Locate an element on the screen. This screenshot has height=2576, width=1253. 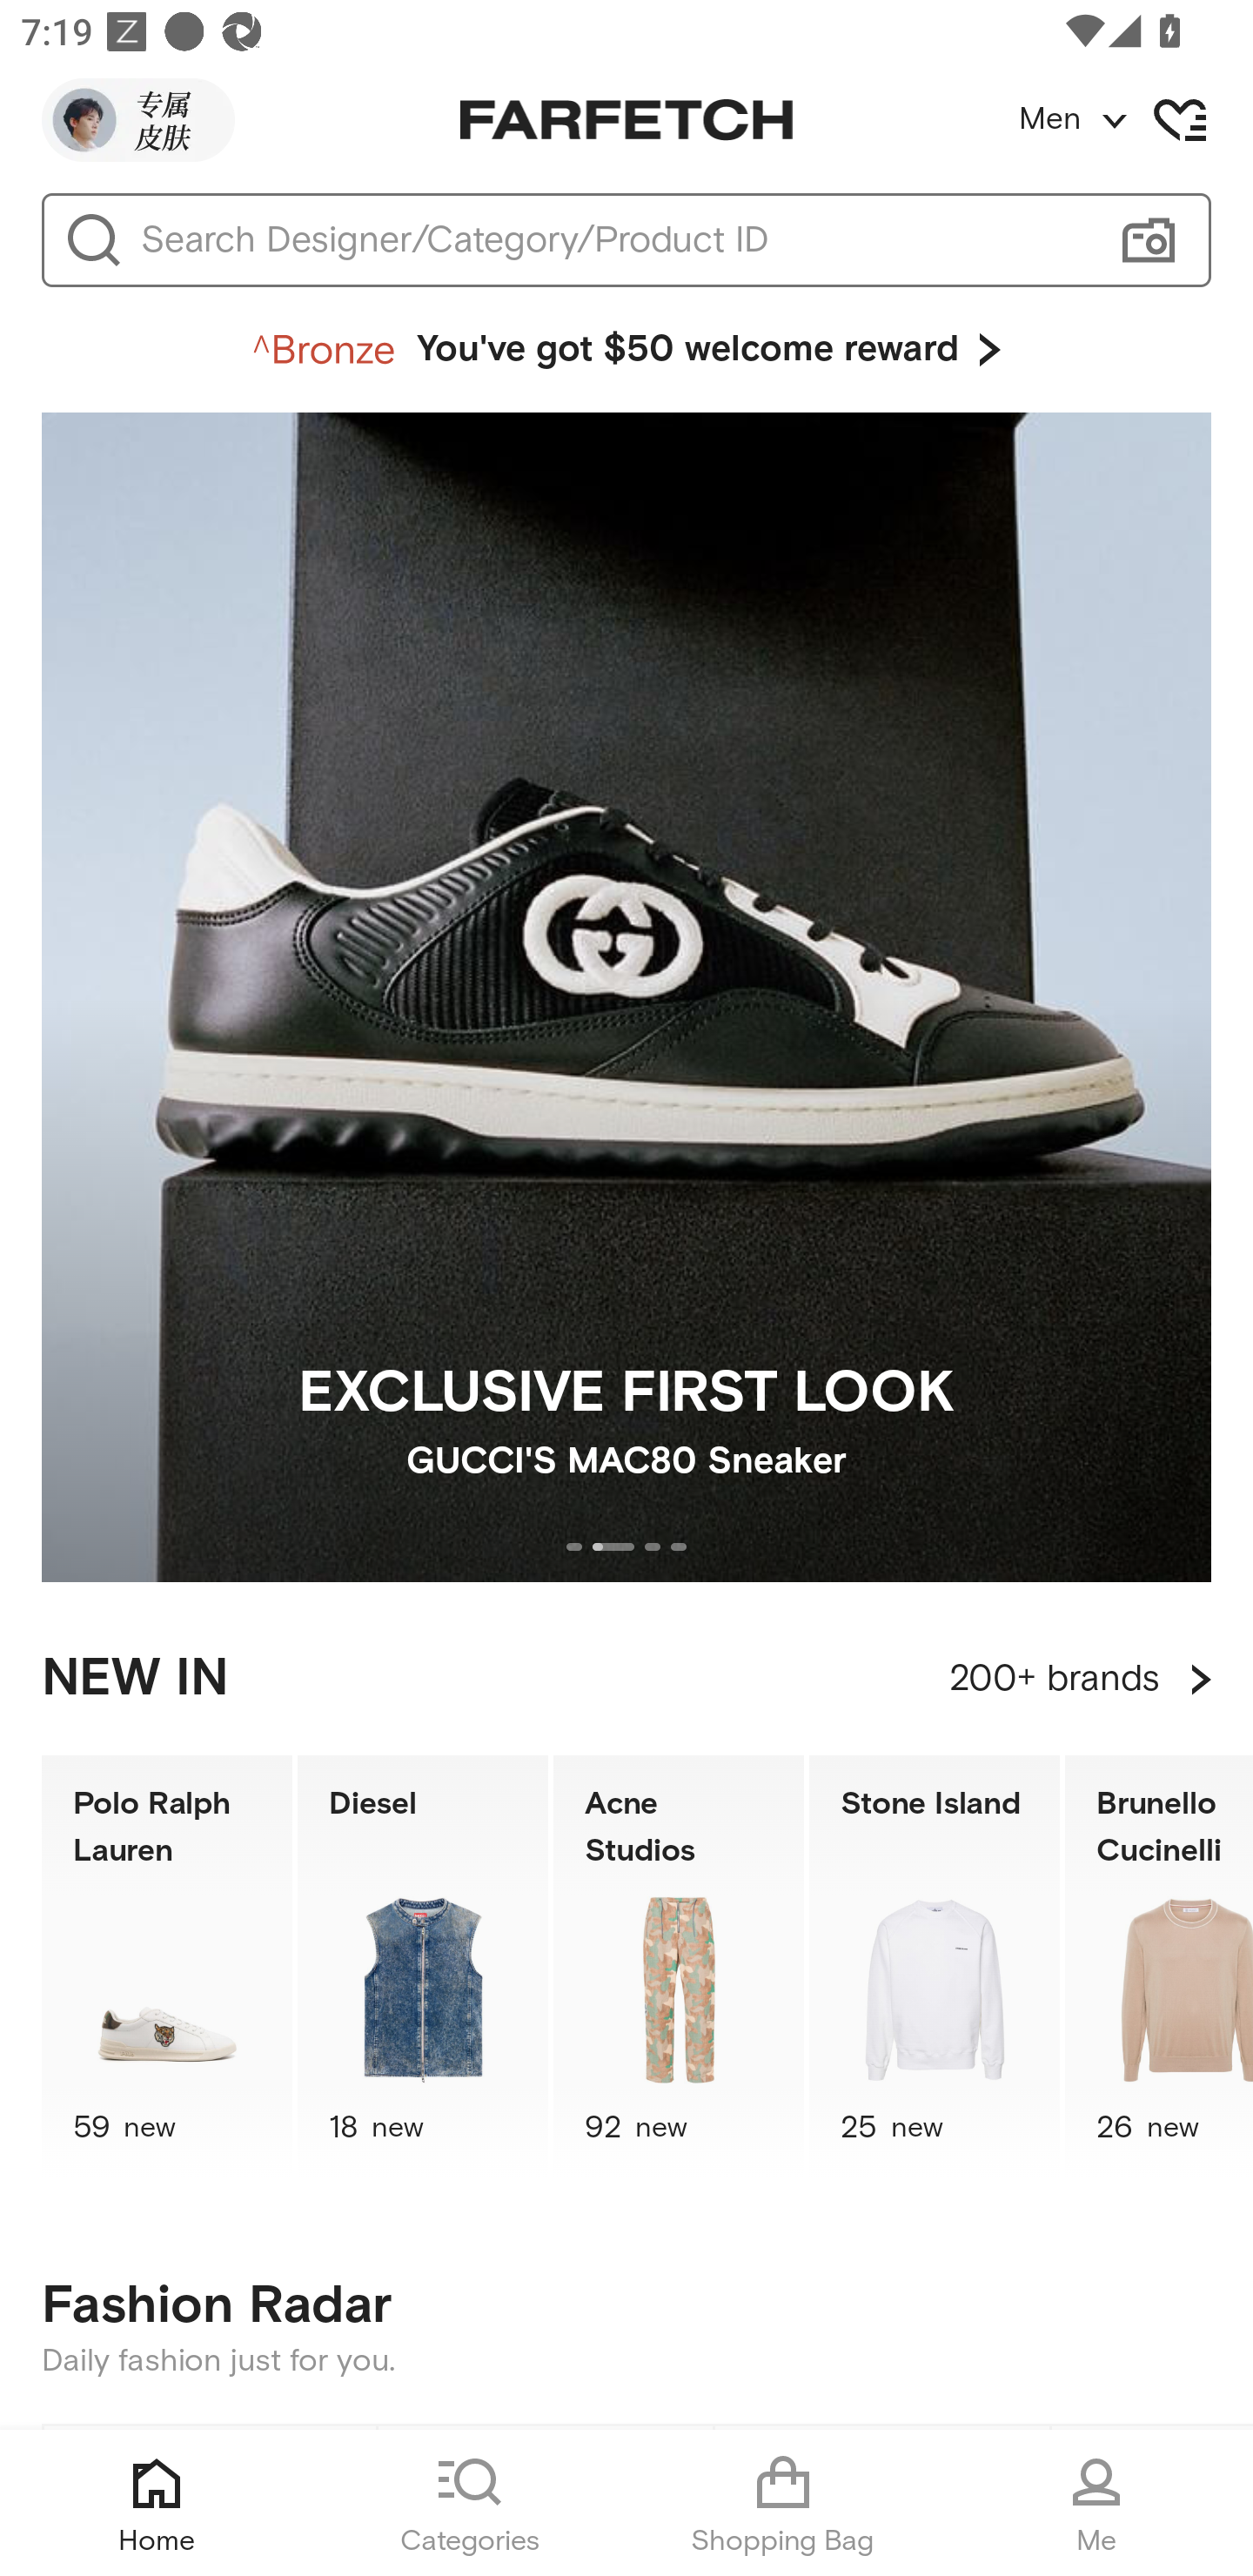
Polo Ralph Lauren 59  new is located at coordinates (166, 1967).